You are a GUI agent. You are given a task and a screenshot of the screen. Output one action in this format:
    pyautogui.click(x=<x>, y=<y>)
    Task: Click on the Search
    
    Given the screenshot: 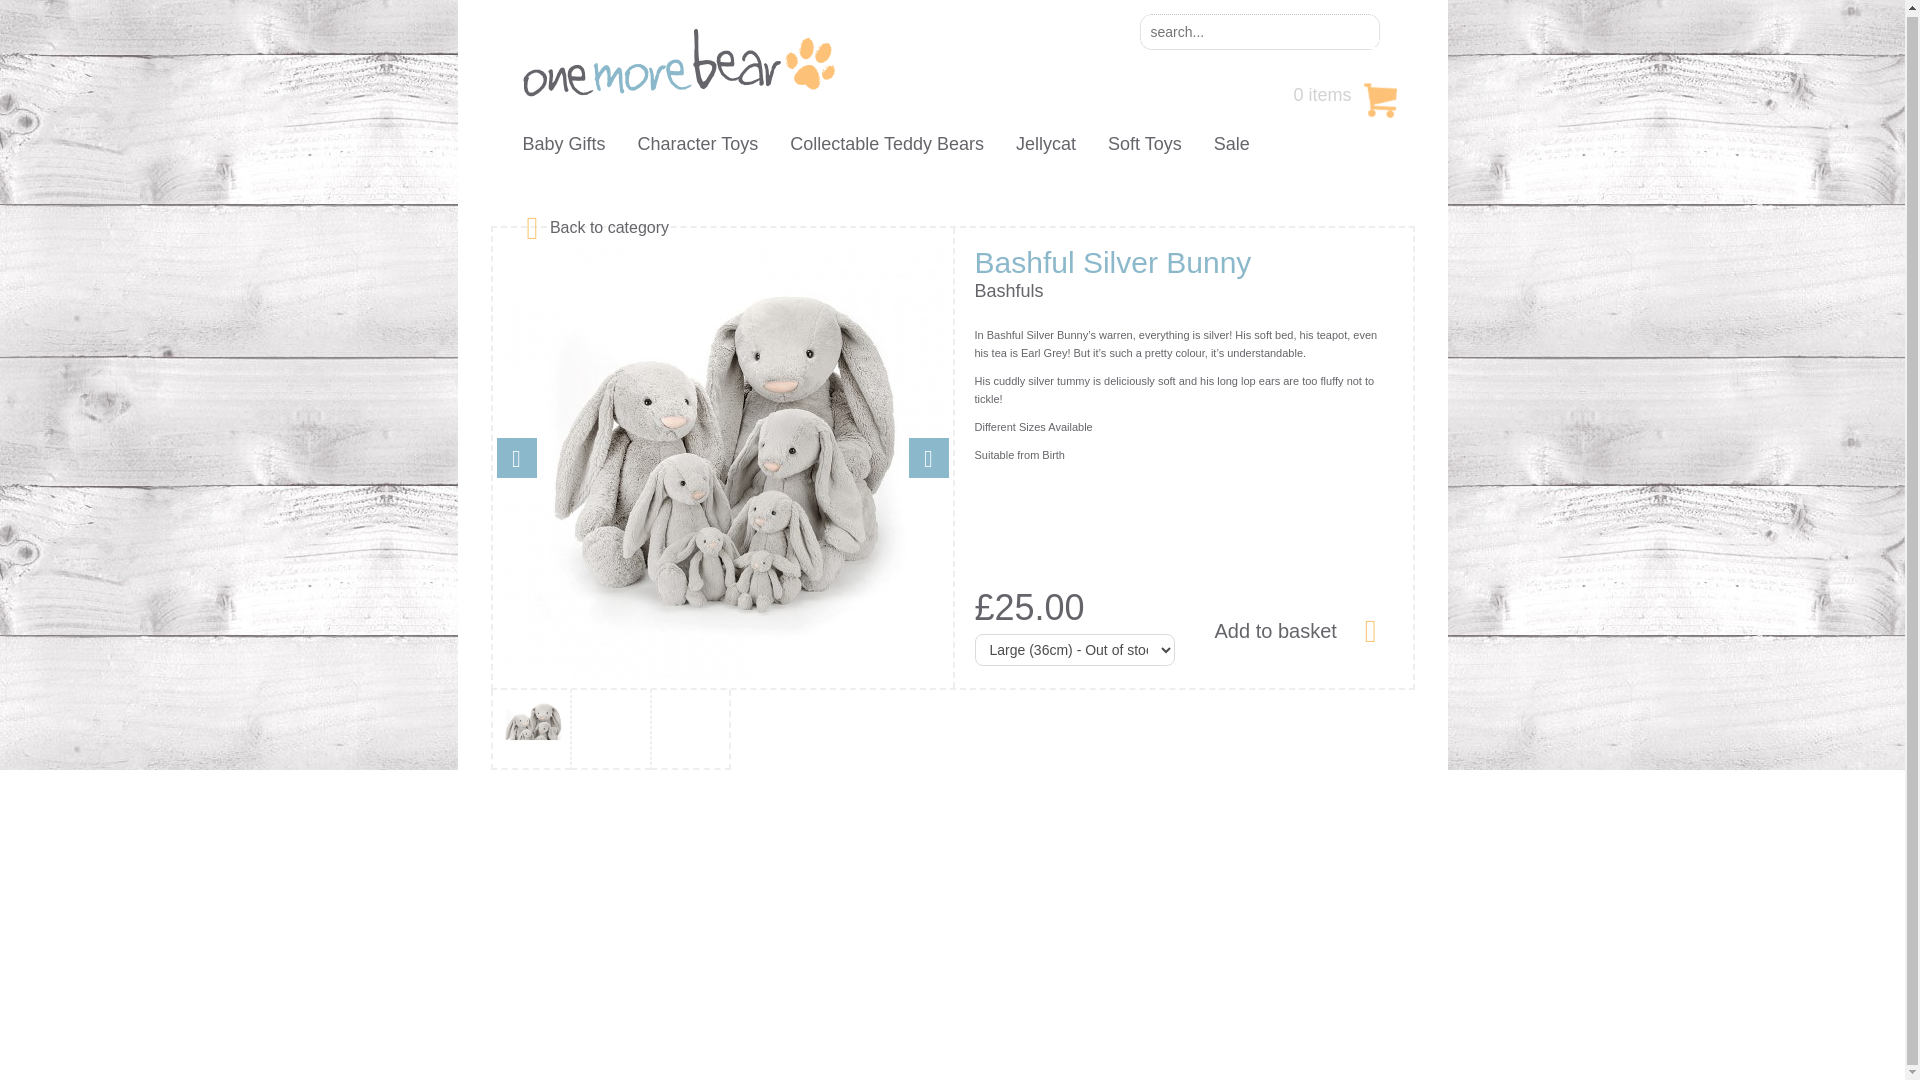 What is the action you would take?
    pyautogui.click(x=1358, y=32)
    